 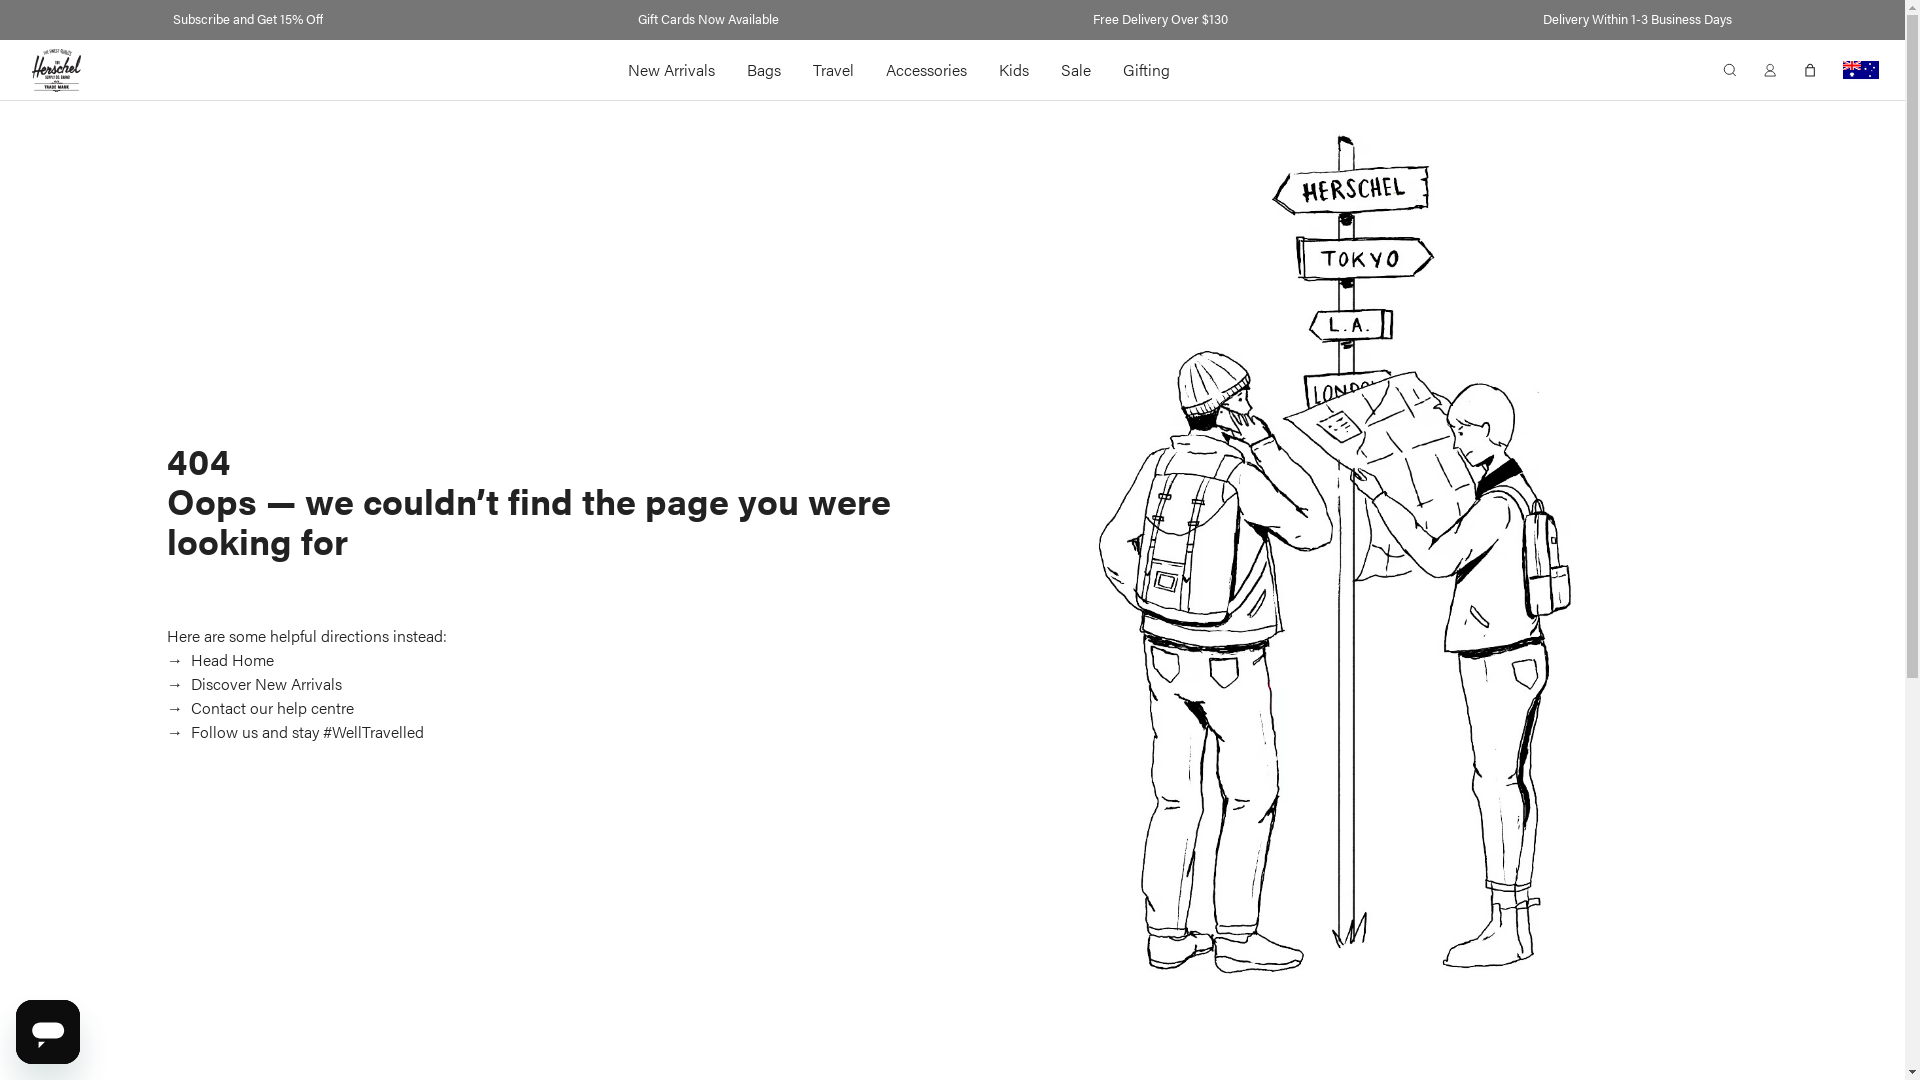 I want to click on Head Home, so click(x=230, y=660).